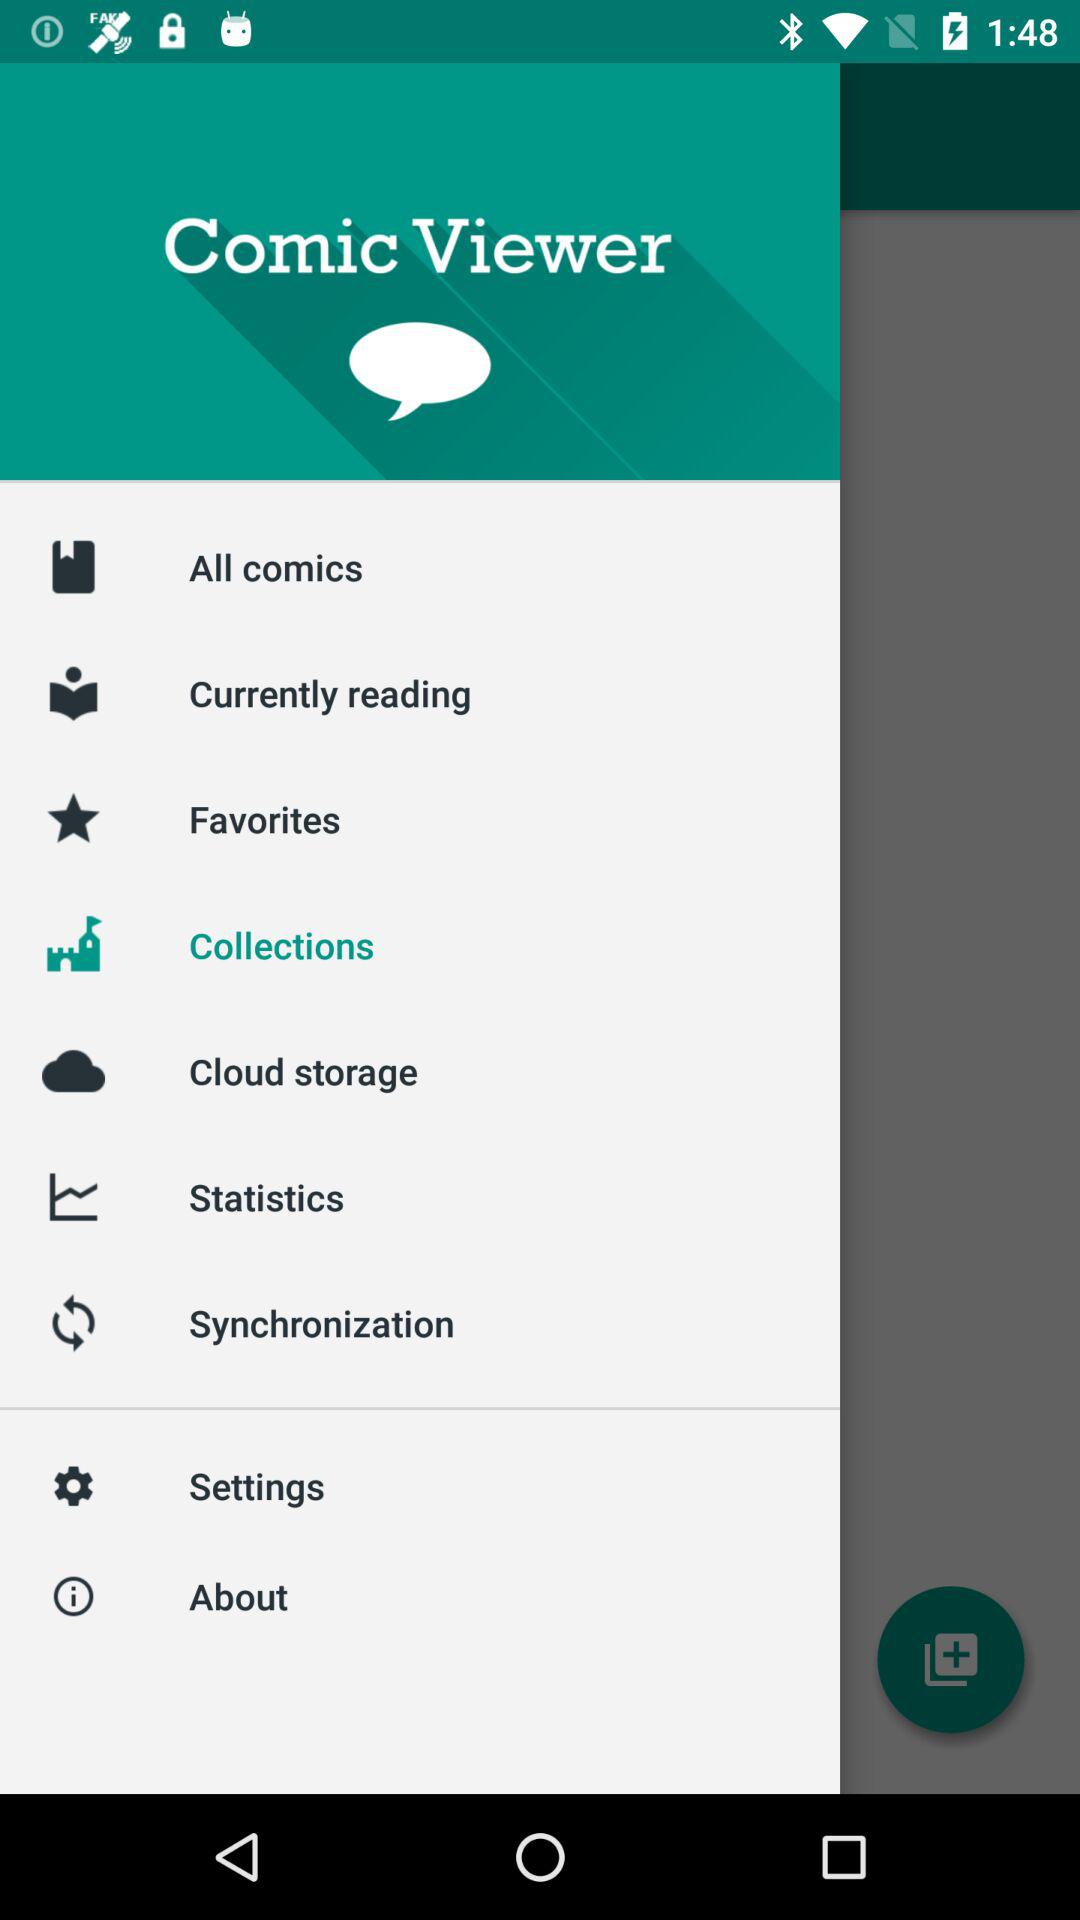 This screenshot has width=1080, height=1920. Describe the element at coordinates (950, 1660) in the screenshot. I see `click on the icon which is at the bottom right of the page` at that location.